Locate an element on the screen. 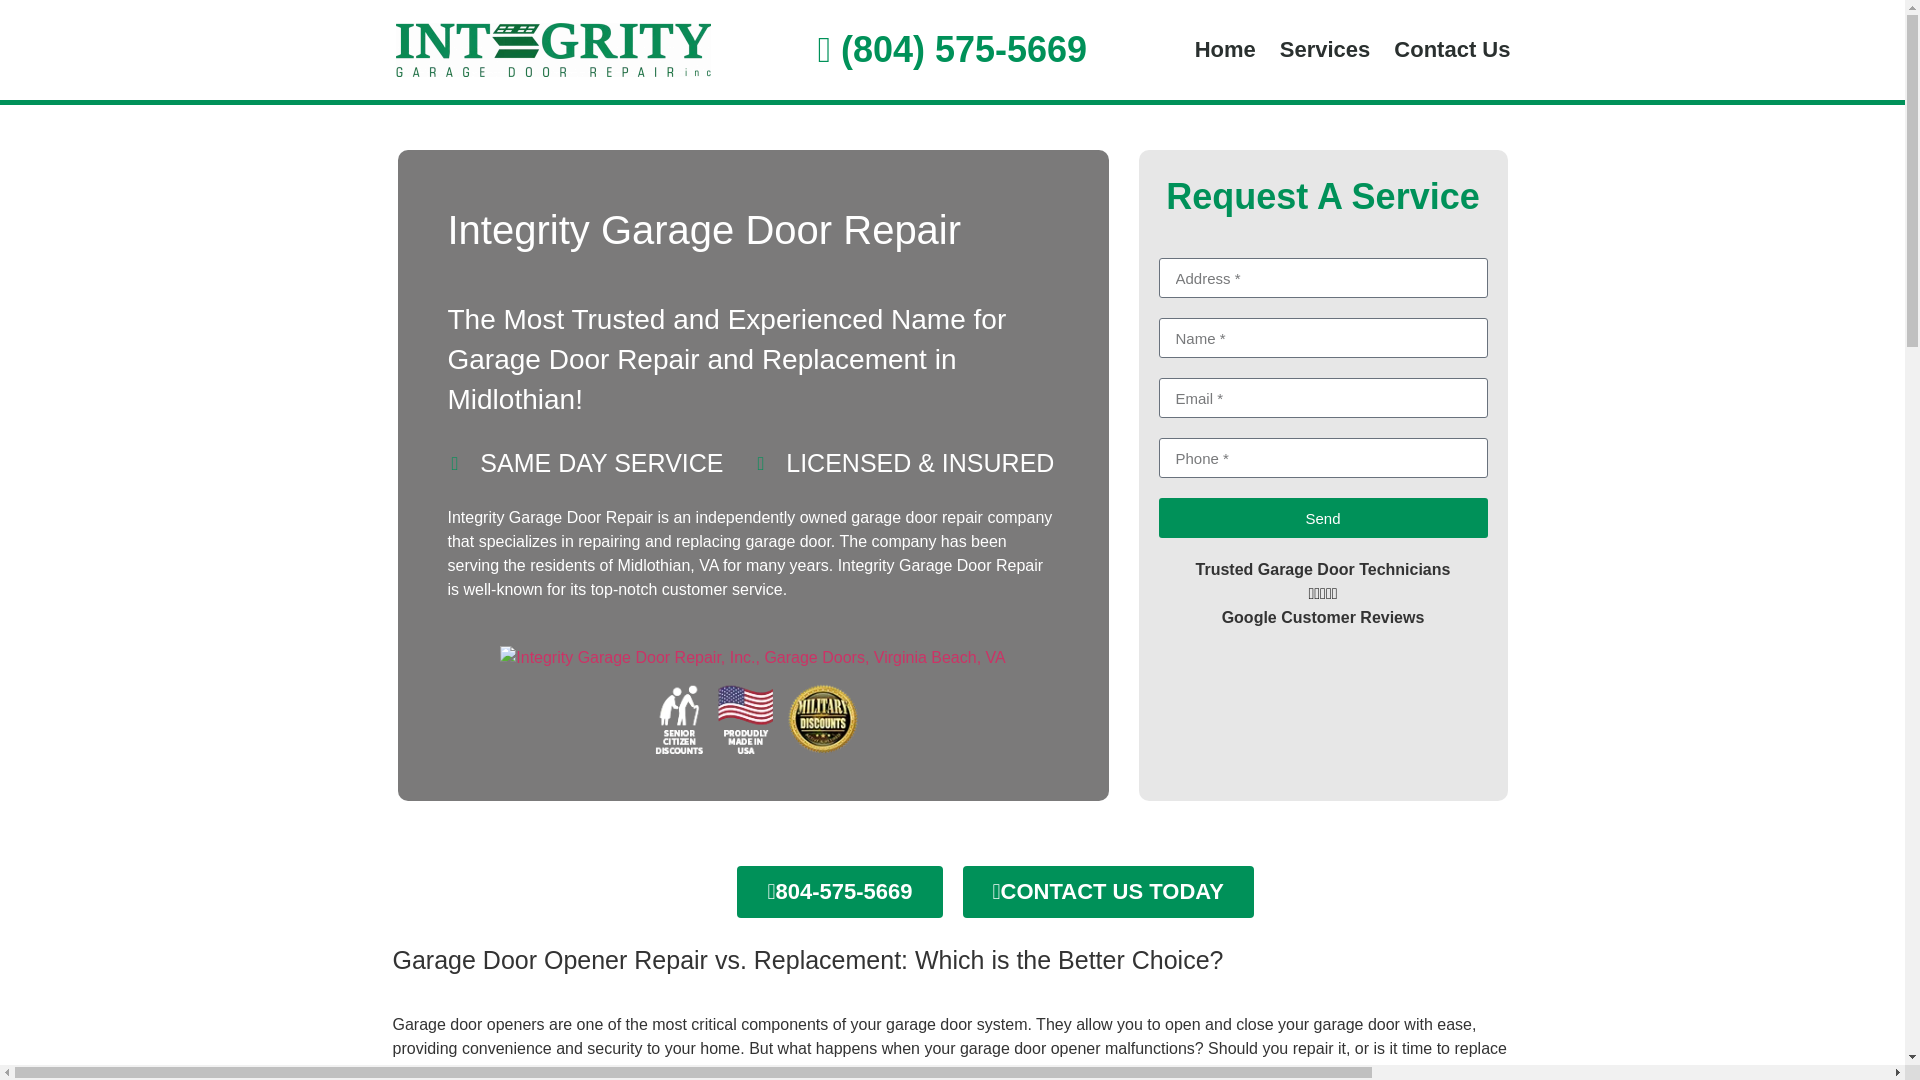 This screenshot has height=1080, width=1920. Services is located at coordinates (1324, 50).